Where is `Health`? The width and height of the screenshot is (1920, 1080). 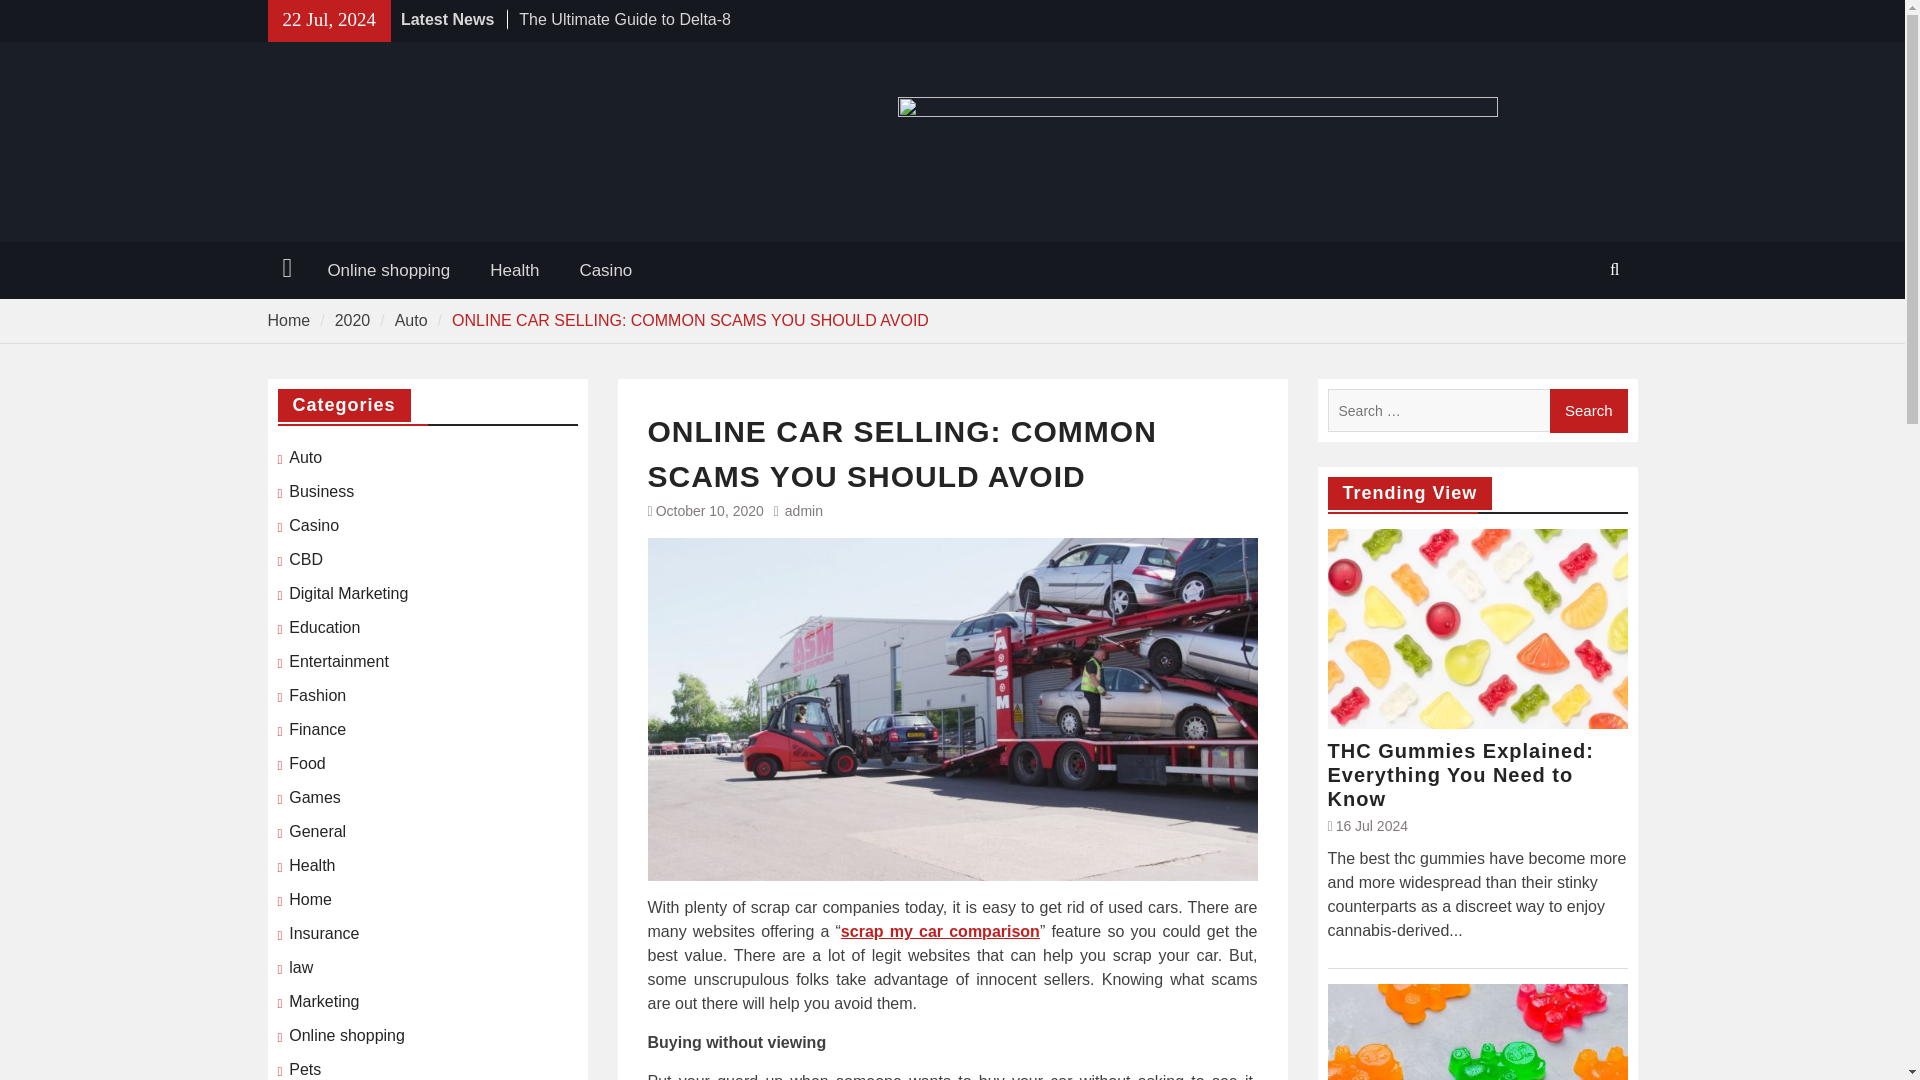 Health is located at coordinates (514, 270).